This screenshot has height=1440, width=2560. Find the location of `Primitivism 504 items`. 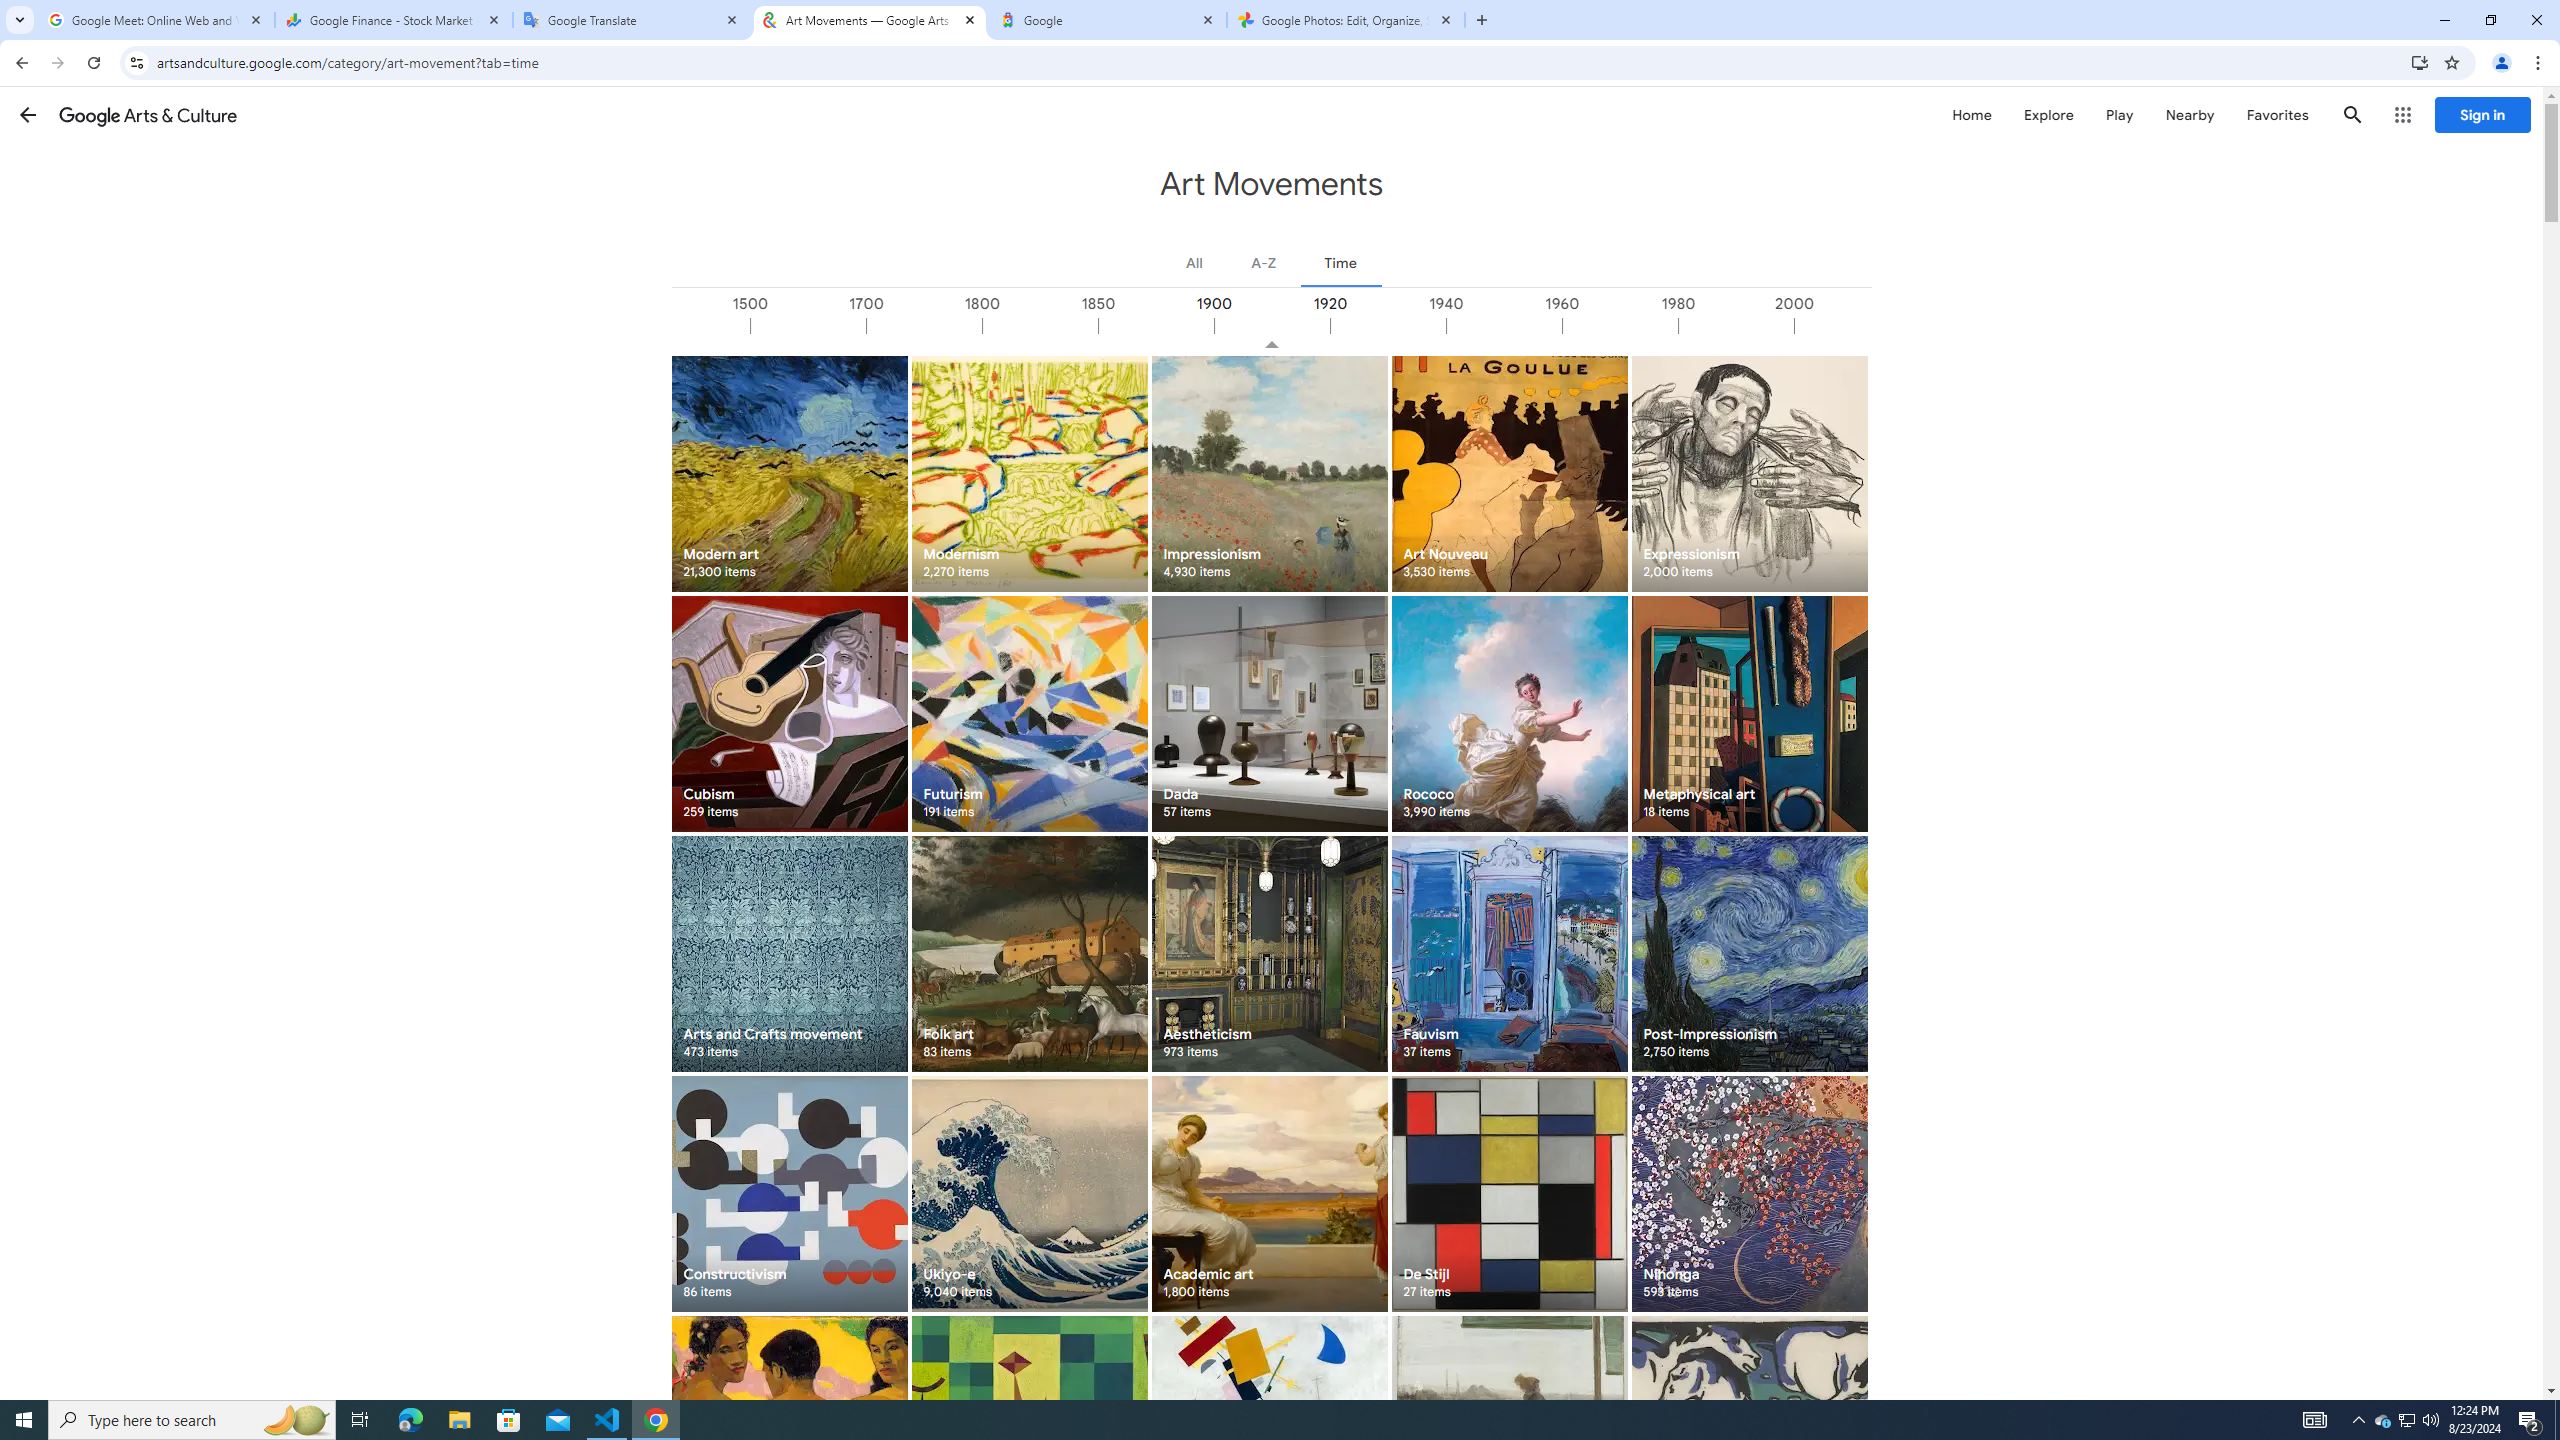

Primitivism 504 items is located at coordinates (789, 1434).